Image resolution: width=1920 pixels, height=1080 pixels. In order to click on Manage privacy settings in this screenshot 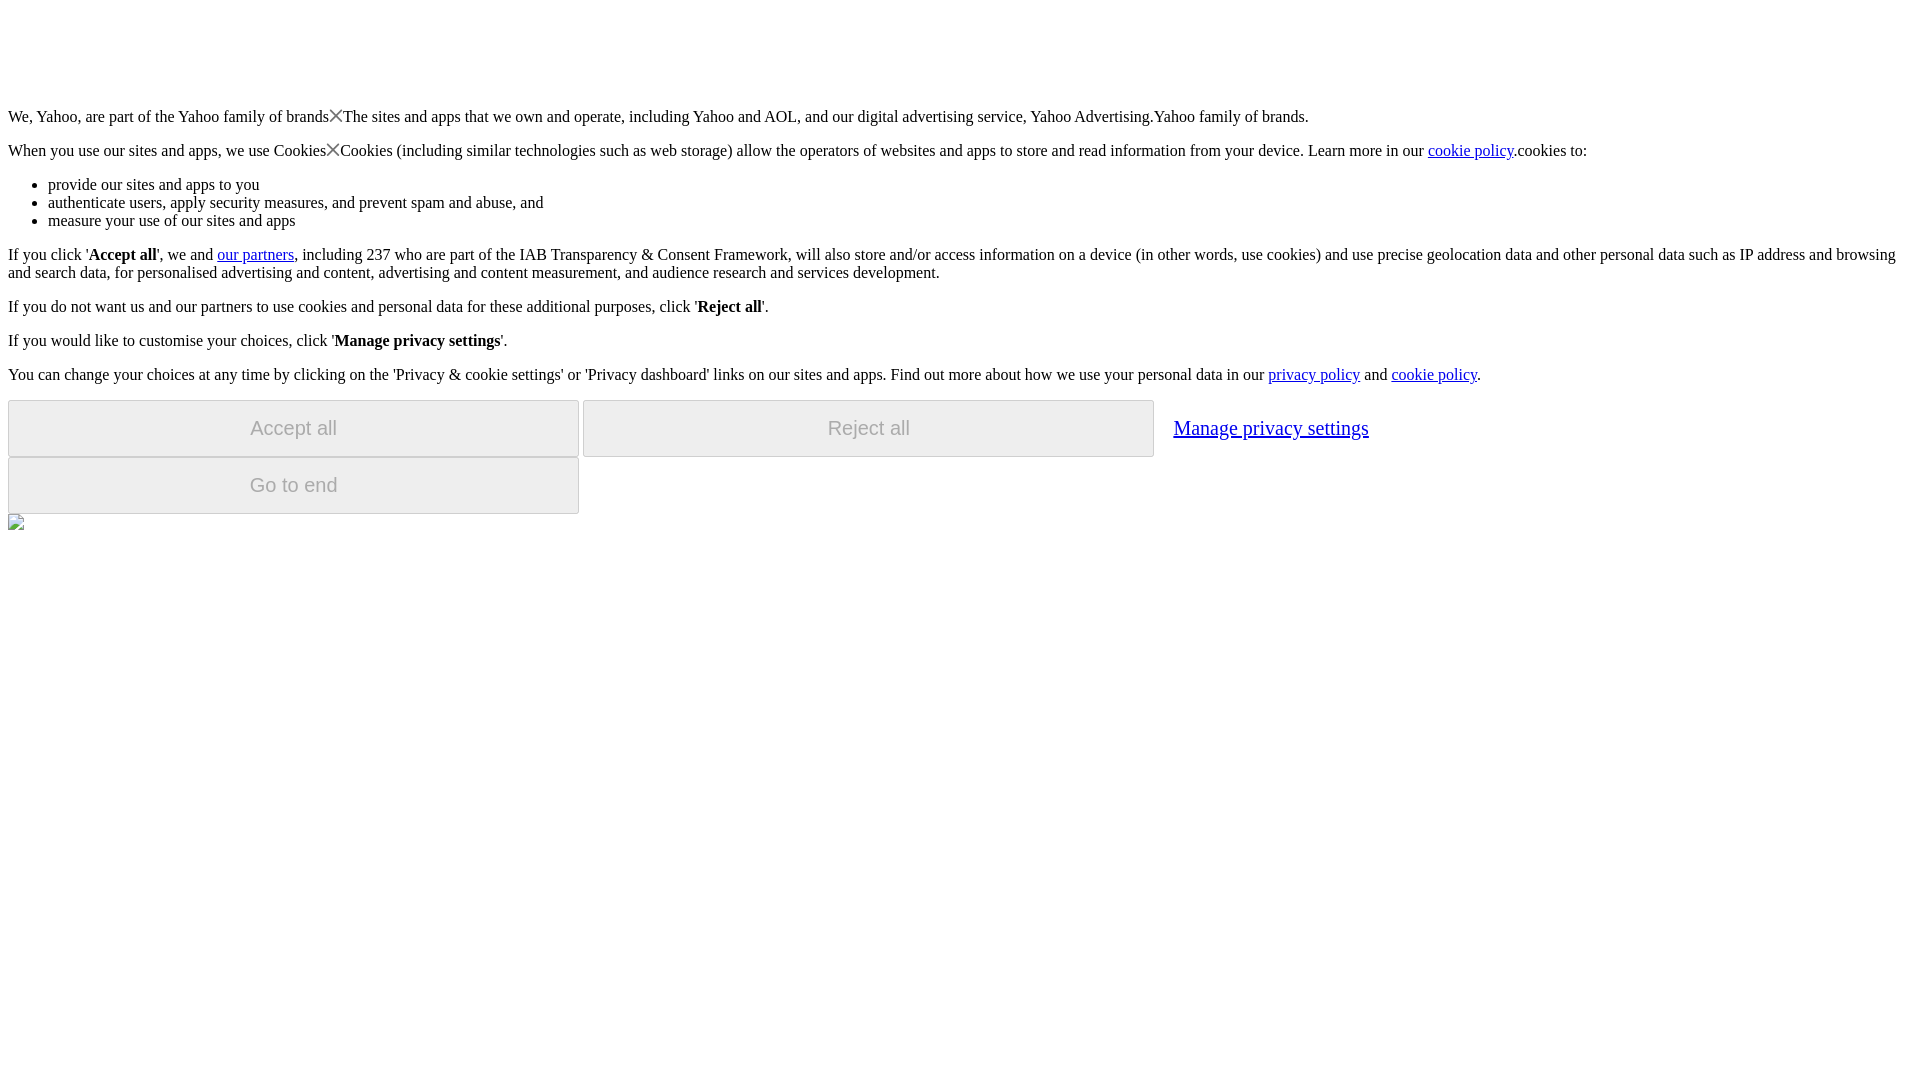, I will do `click(1270, 427)`.